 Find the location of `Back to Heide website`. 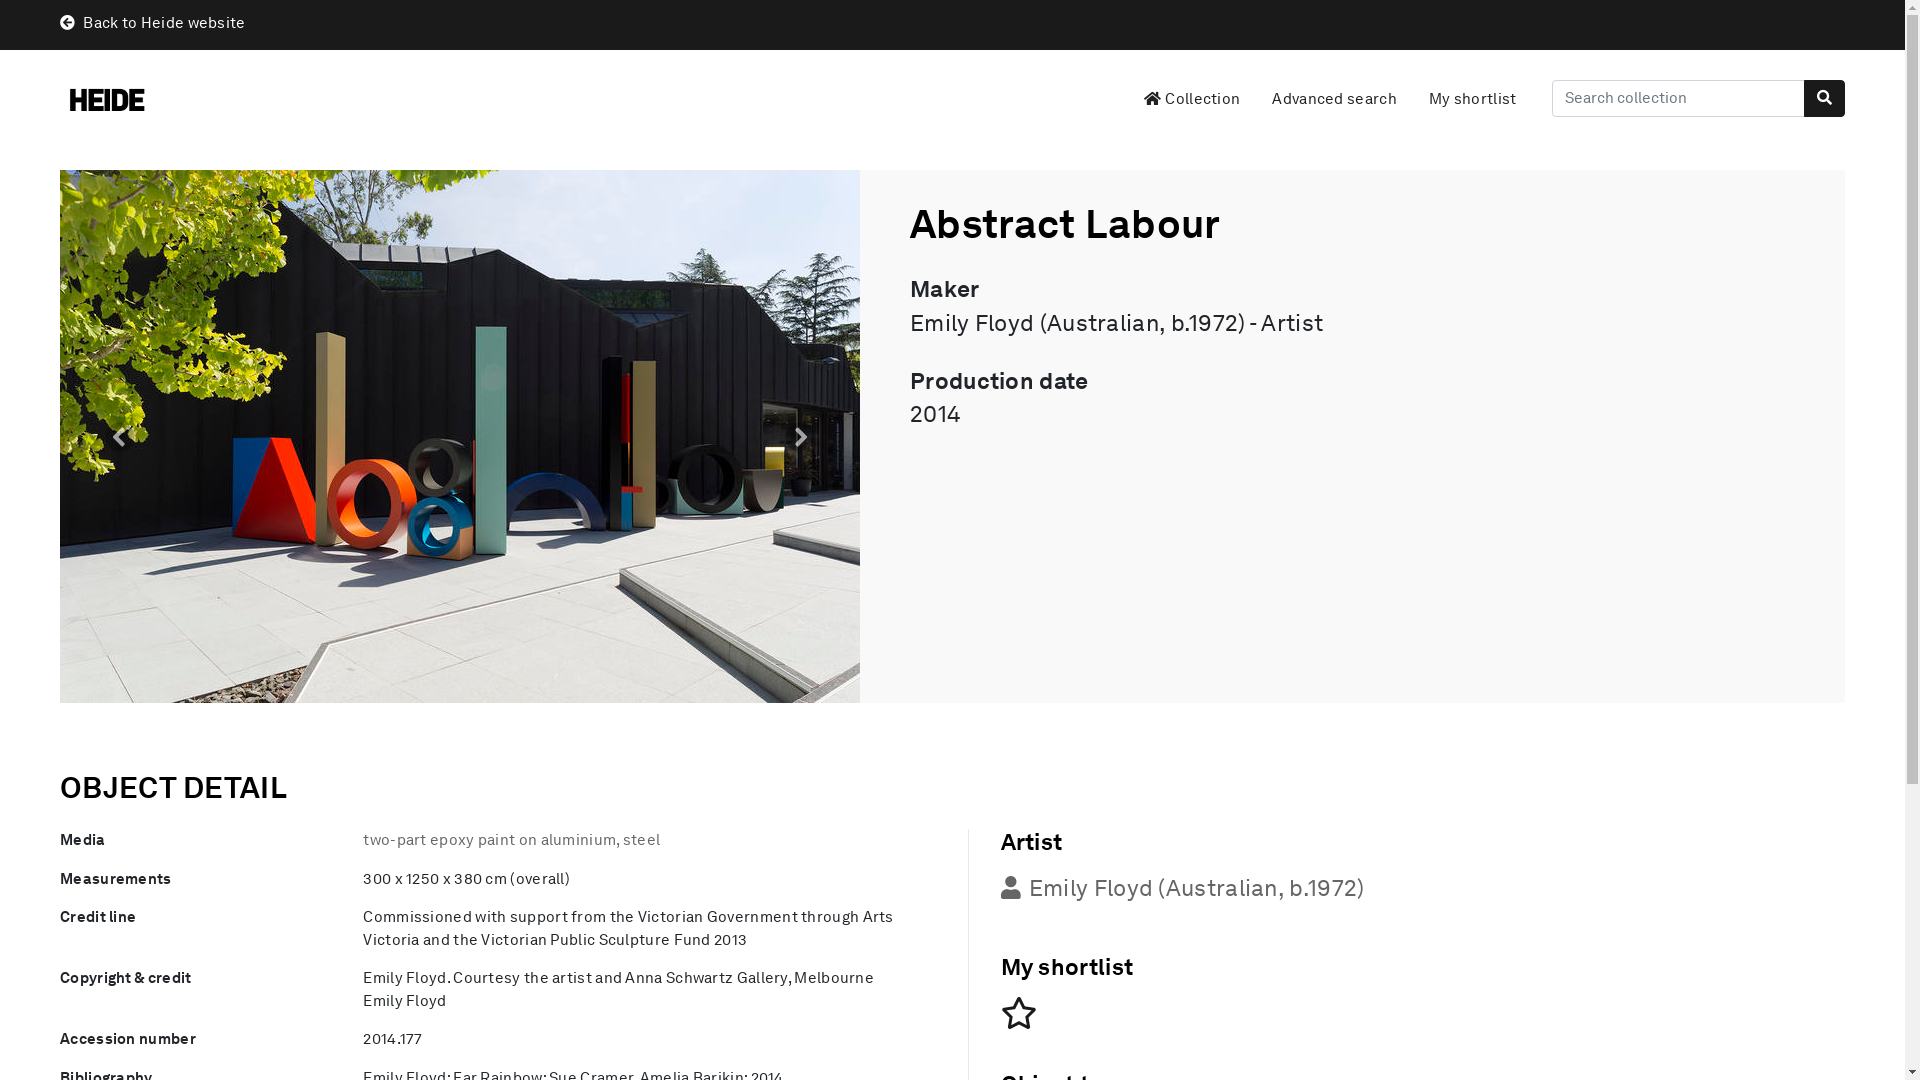

Back to Heide website is located at coordinates (152, 23).